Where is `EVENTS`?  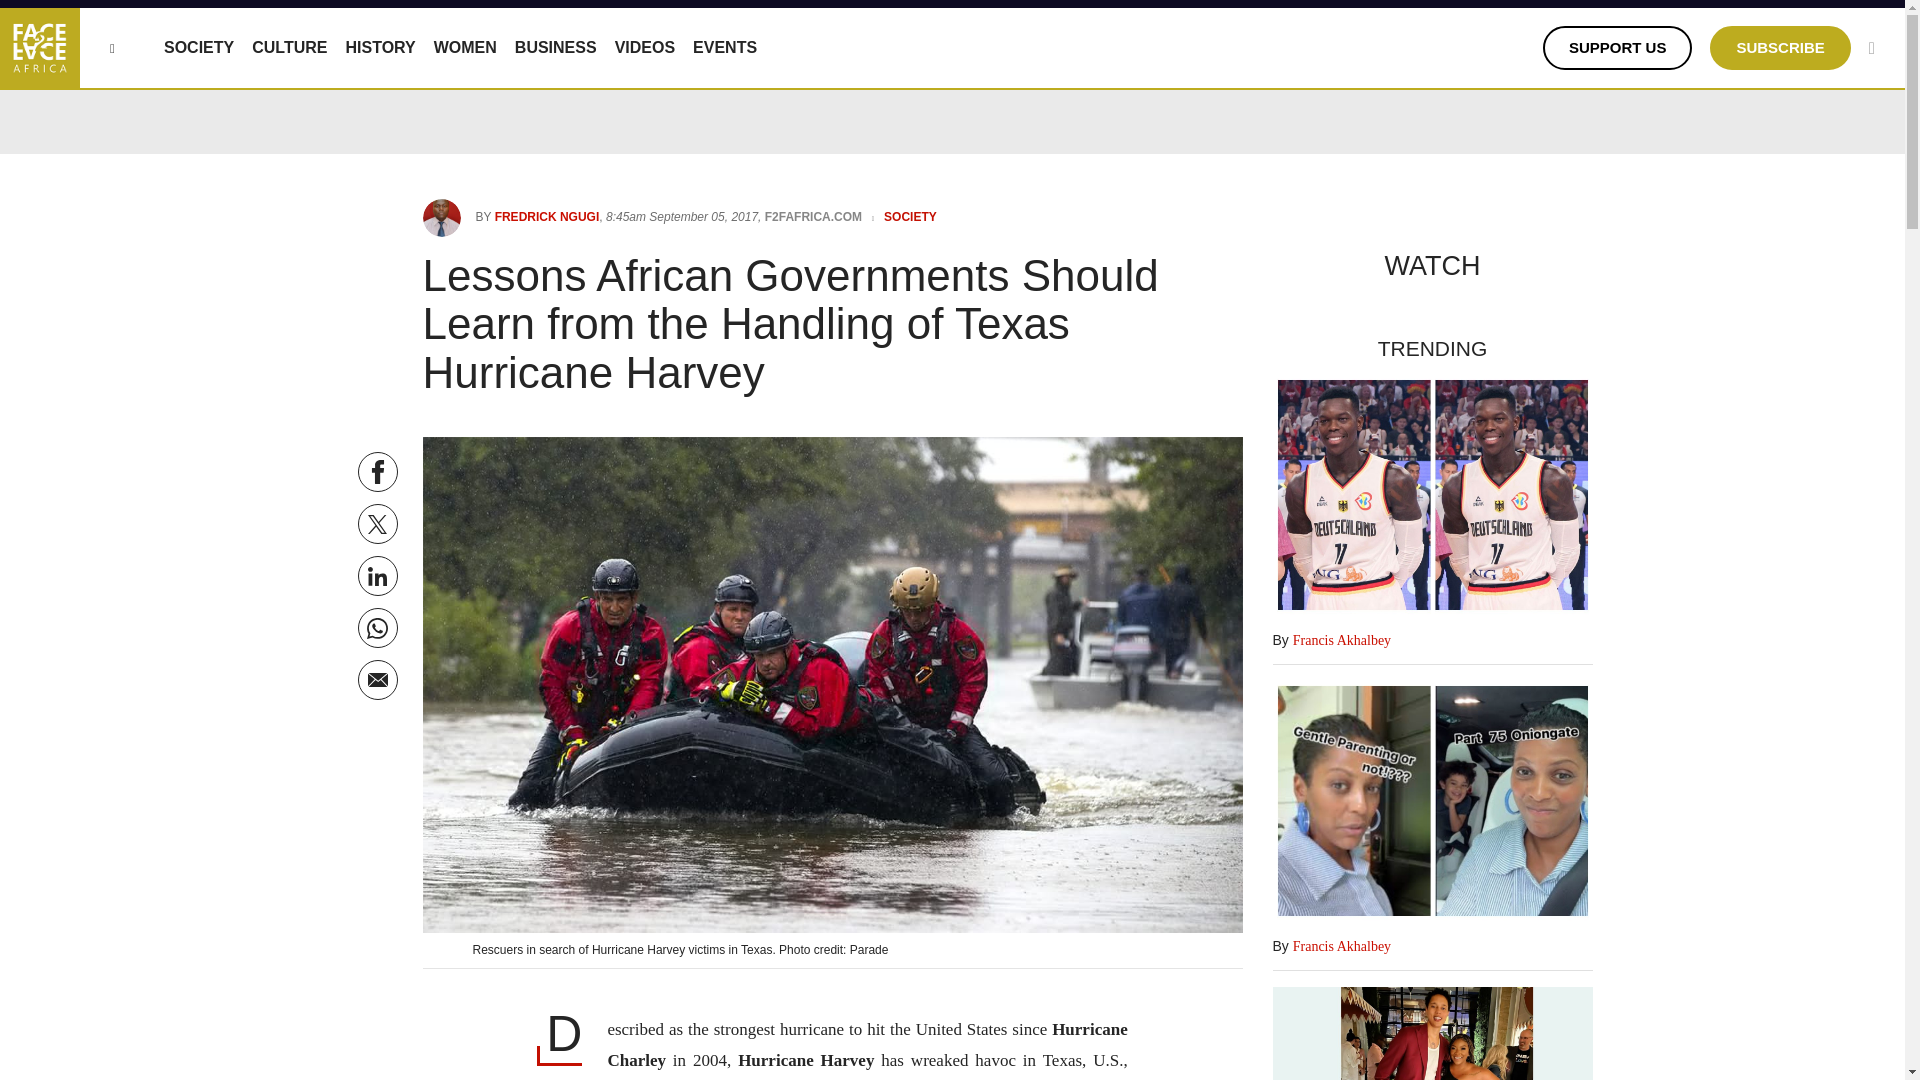
EVENTS is located at coordinates (724, 47).